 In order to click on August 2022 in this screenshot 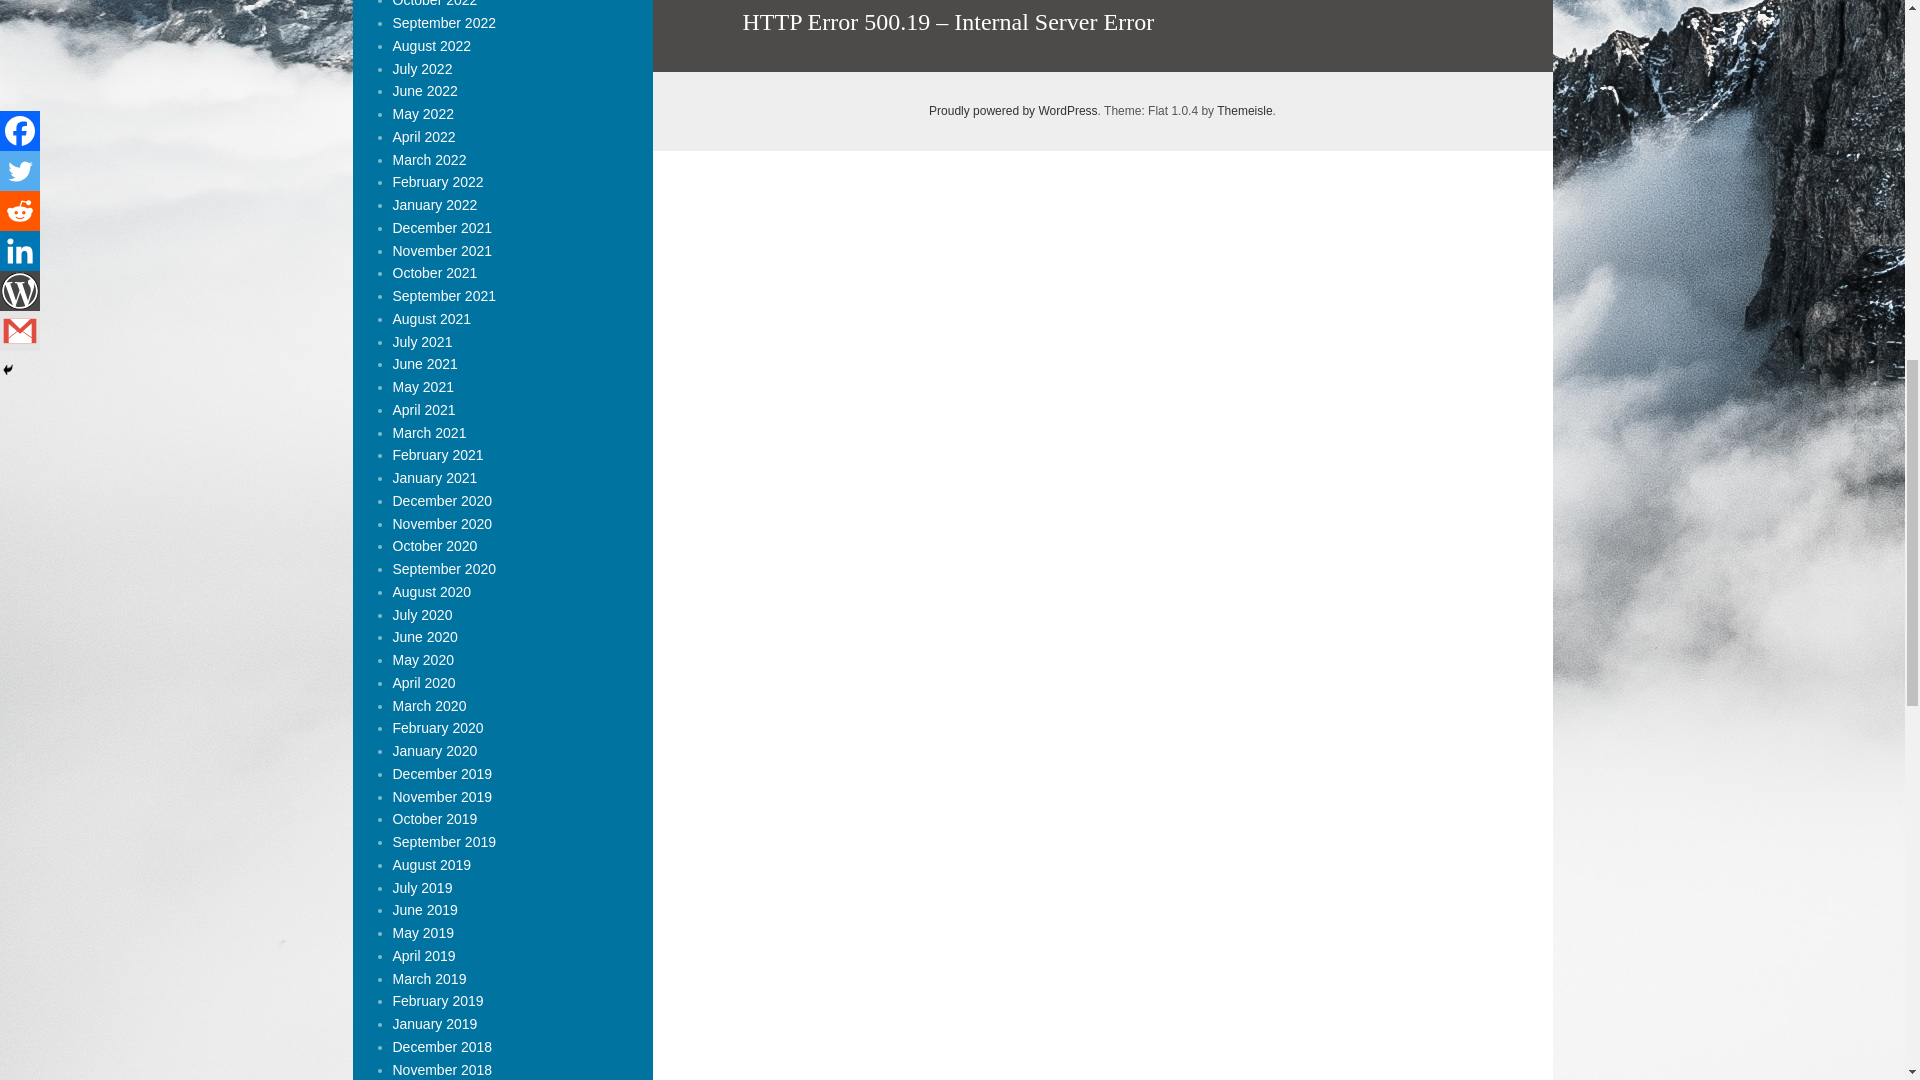, I will do `click(430, 46)`.